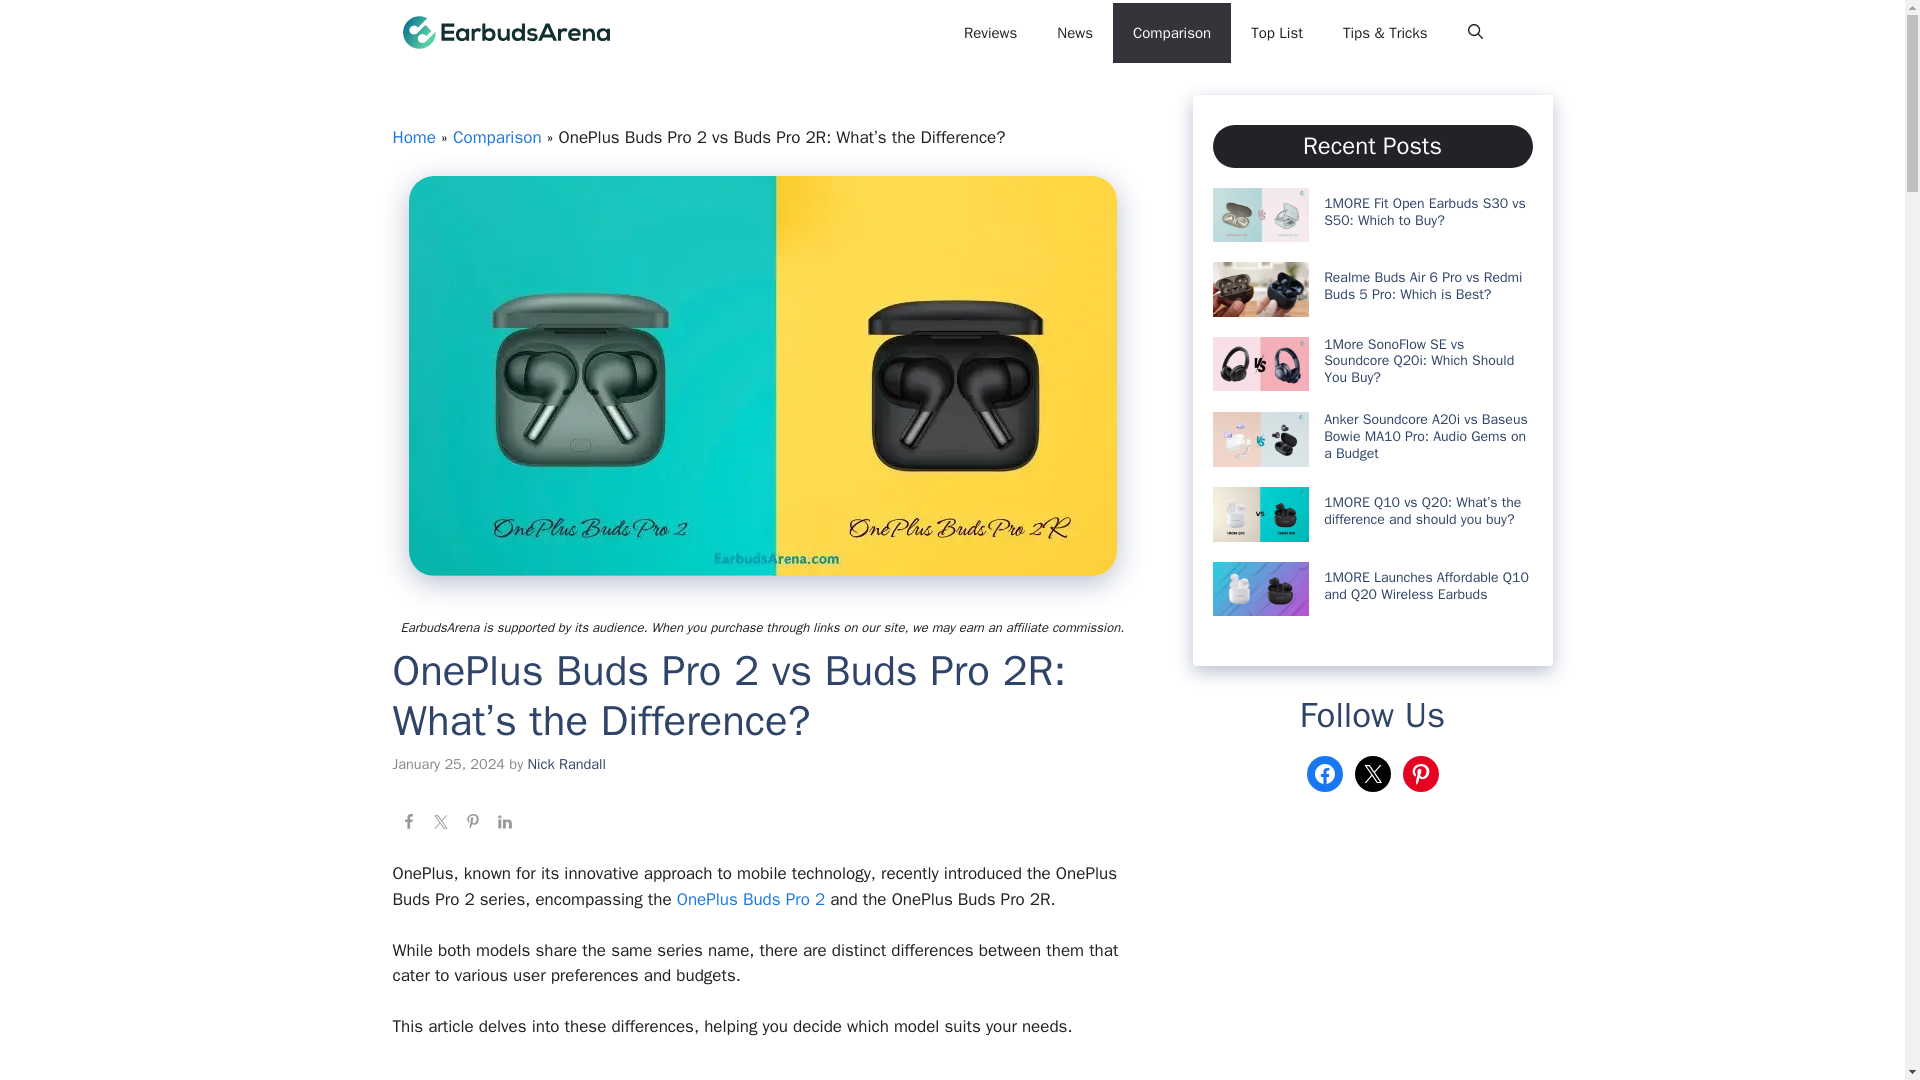 This screenshot has height=1080, width=1920. What do you see at coordinates (440, 824) in the screenshot?
I see `Share on Twitter` at bounding box center [440, 824].